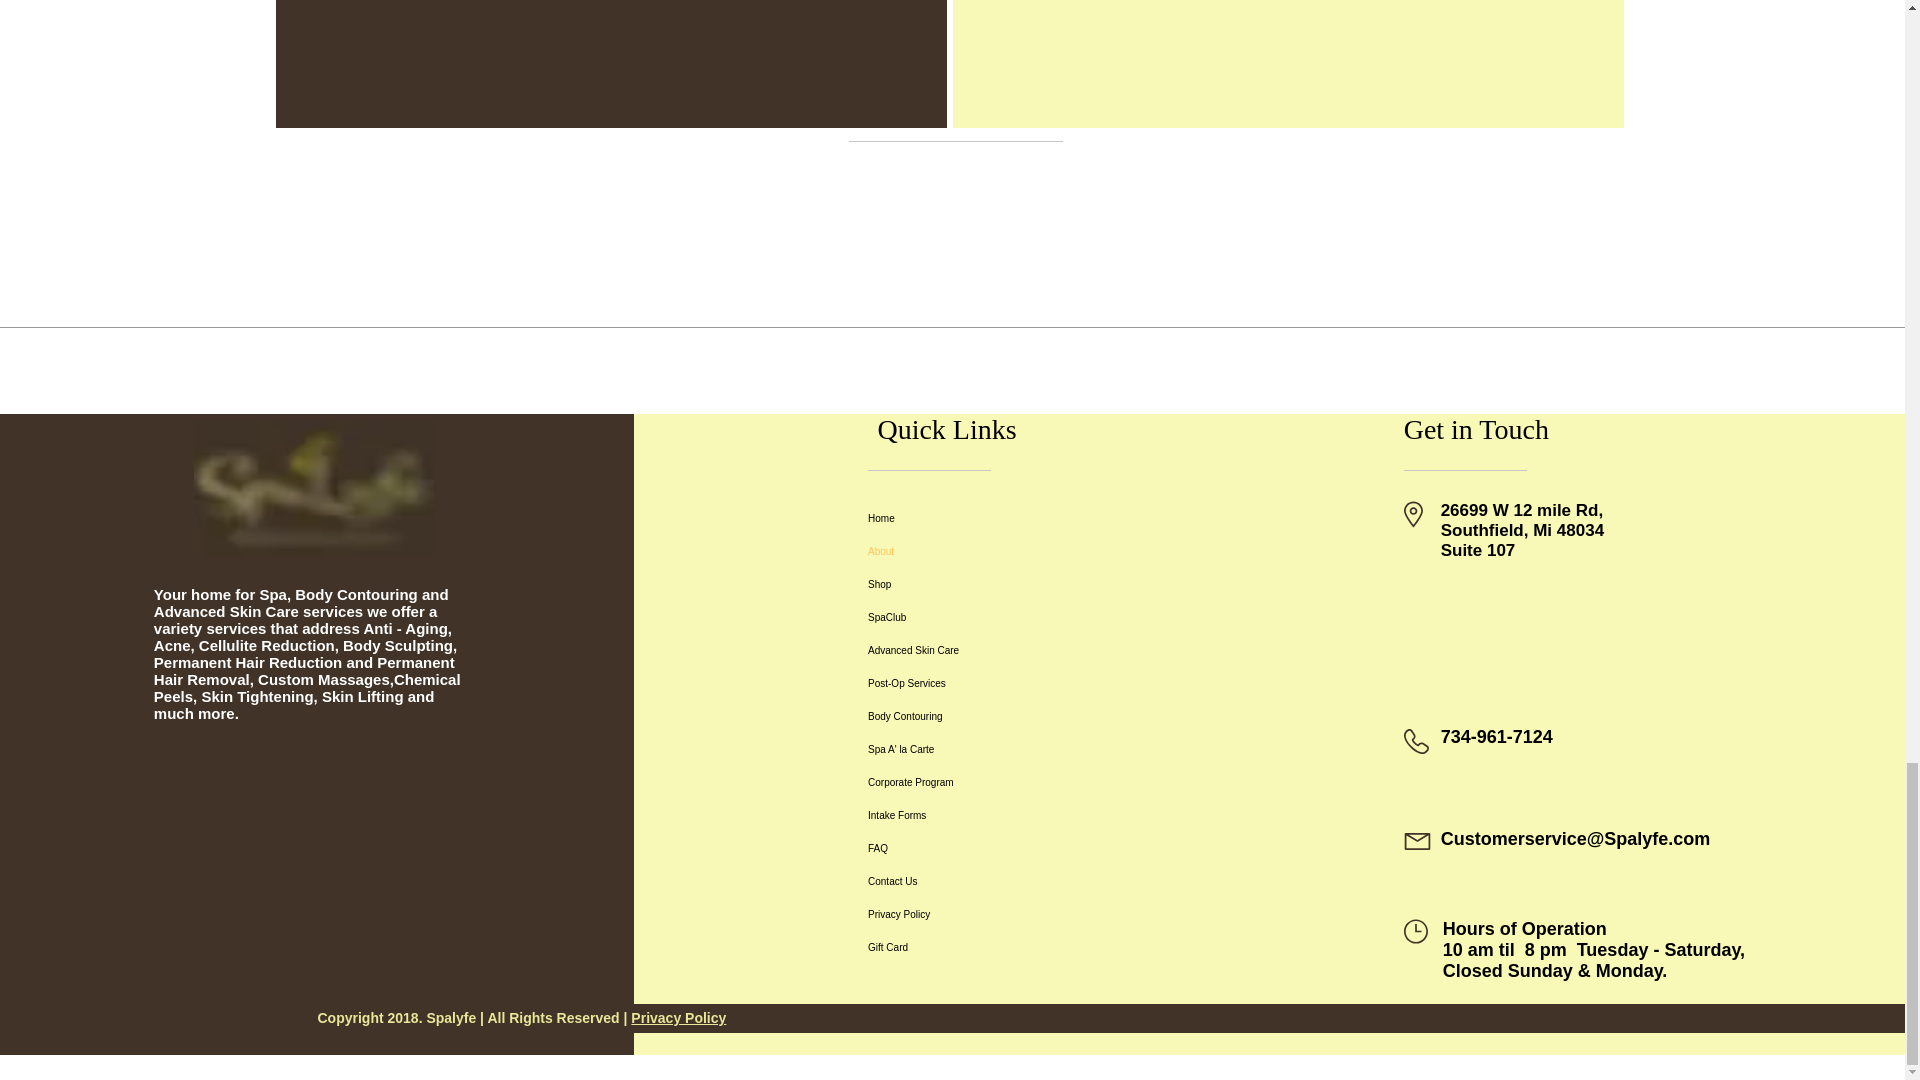 This screenshot has width=1920, height=1080. What do you see at coordinates (1478, 550) in the screenshot?
I see `Suite 107` at bounding box center [1478, 550].